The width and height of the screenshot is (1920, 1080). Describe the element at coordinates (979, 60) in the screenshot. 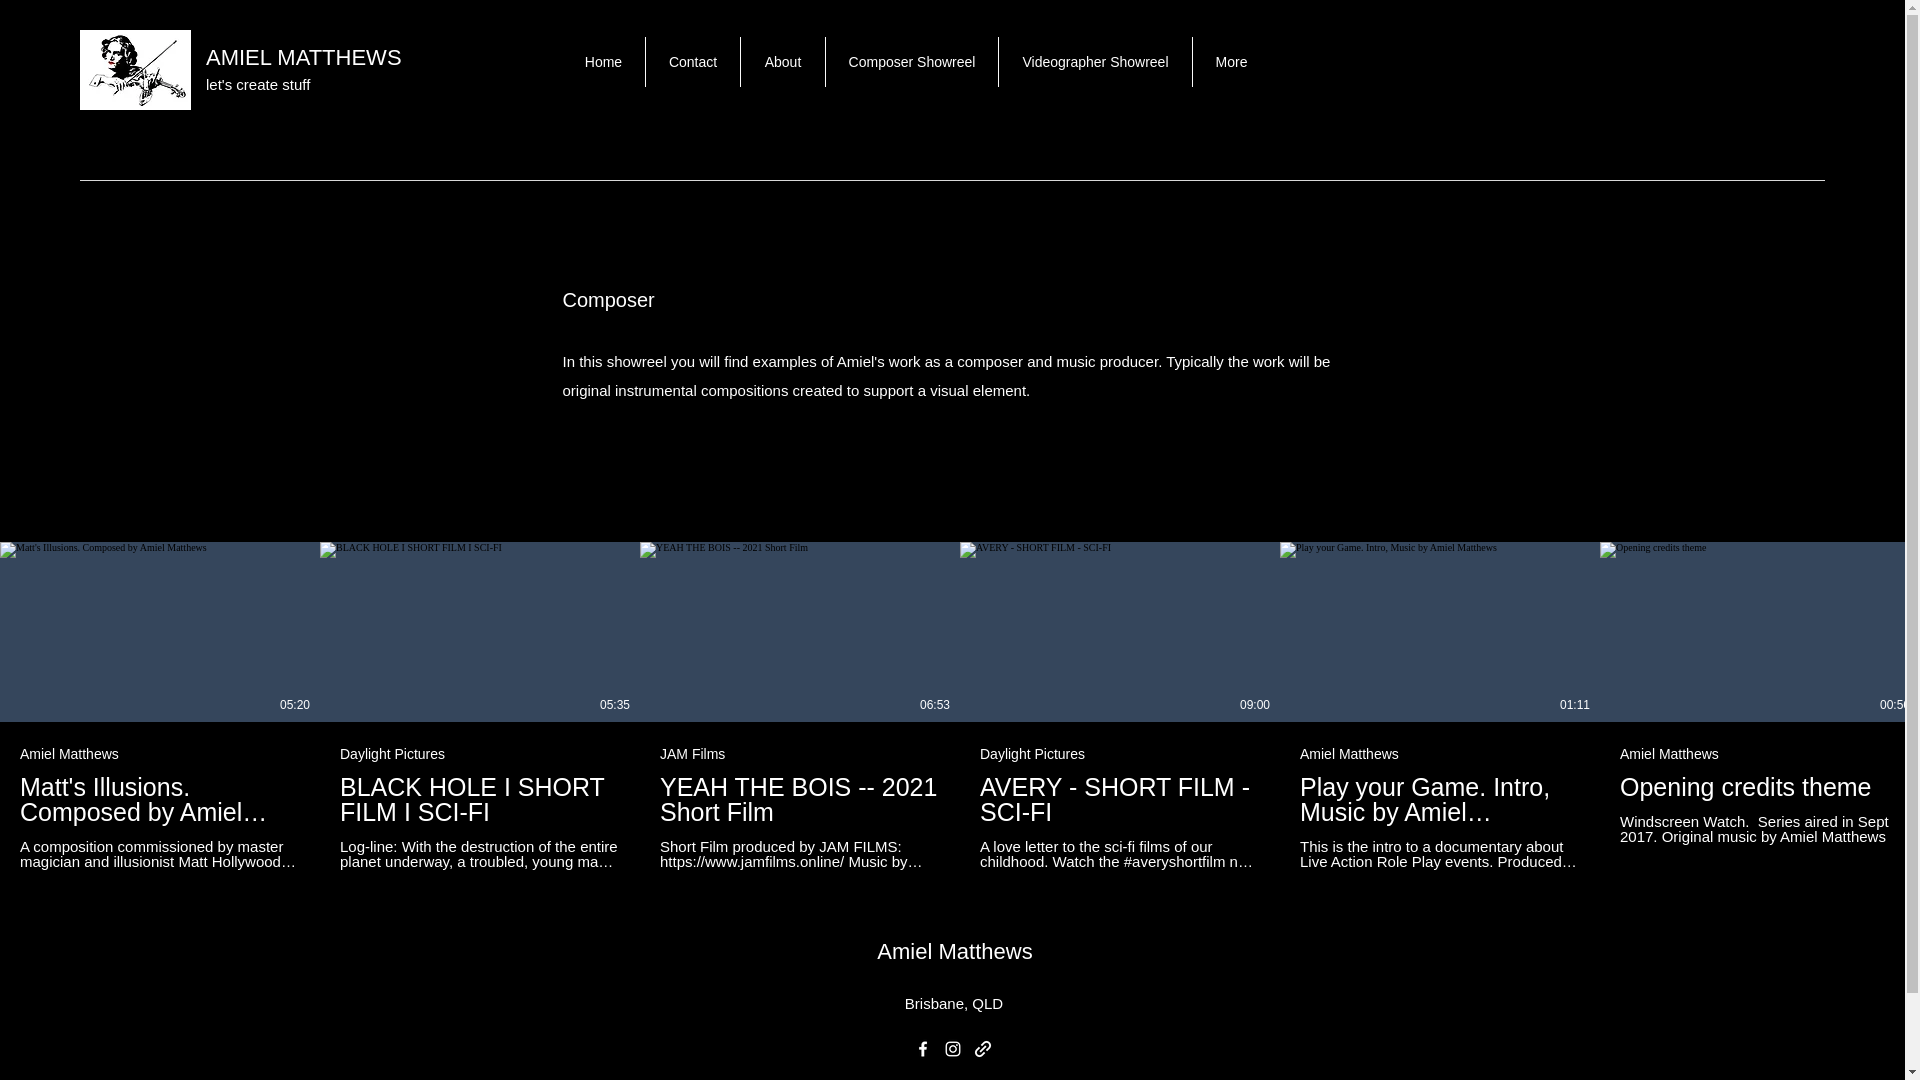

I see `Videographer Showreel` at that location.